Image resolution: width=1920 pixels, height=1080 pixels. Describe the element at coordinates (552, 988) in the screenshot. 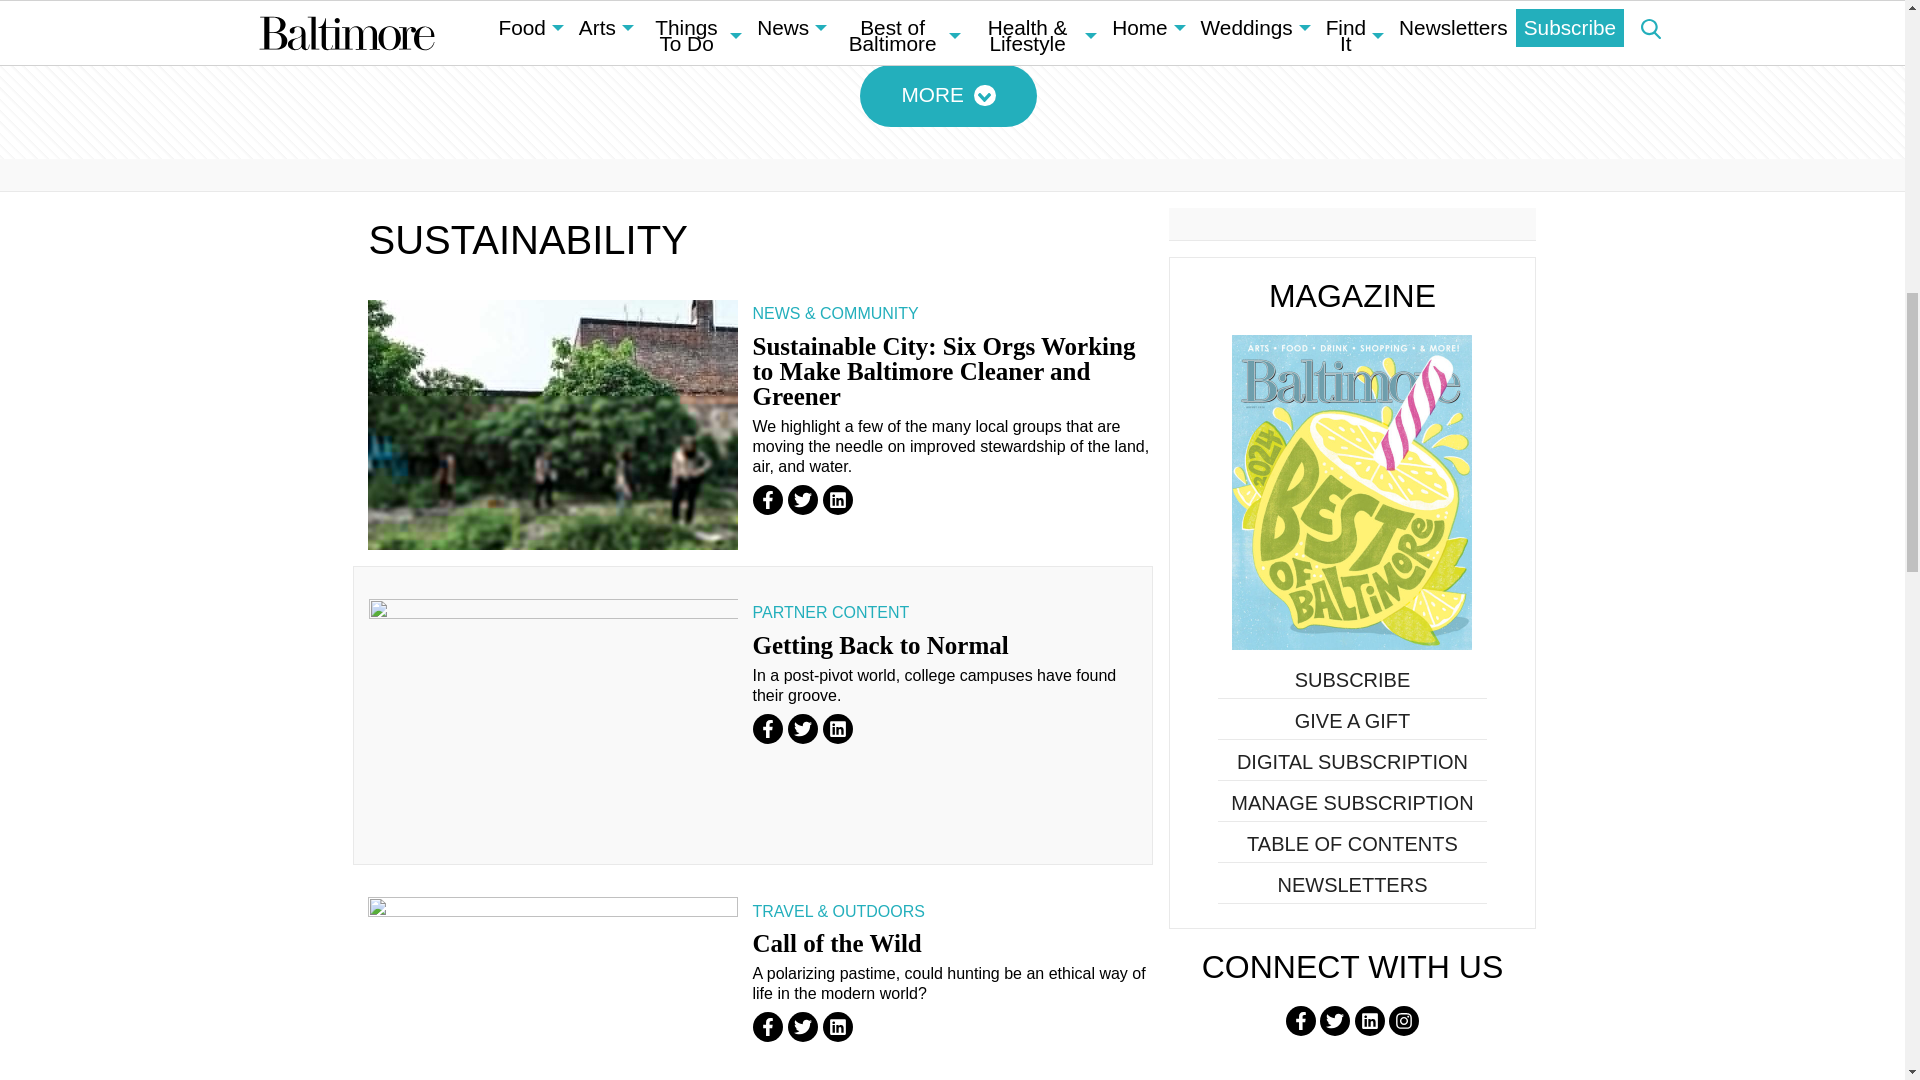

I see `Call of the Wild` at that location.